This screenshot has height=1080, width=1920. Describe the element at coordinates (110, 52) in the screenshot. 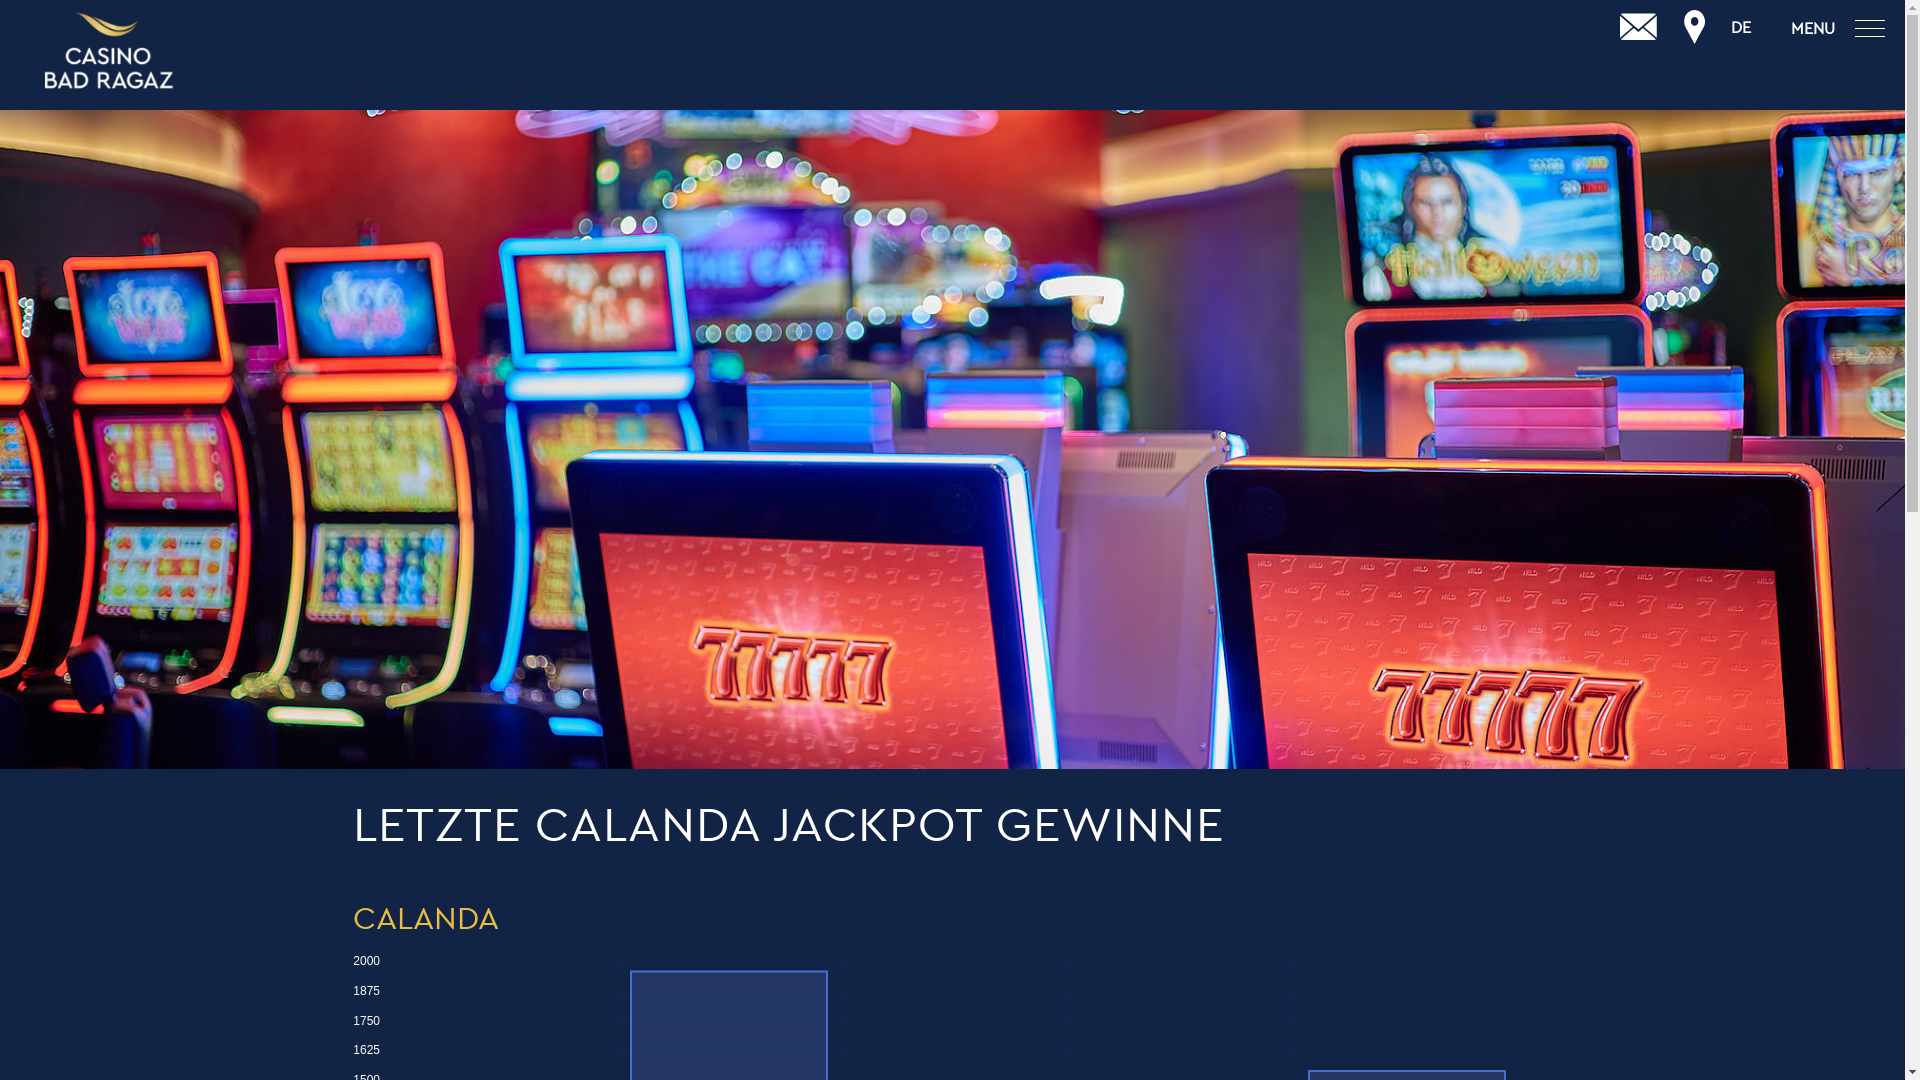

I see `Grand Resort Bad Ragaz` at that location.